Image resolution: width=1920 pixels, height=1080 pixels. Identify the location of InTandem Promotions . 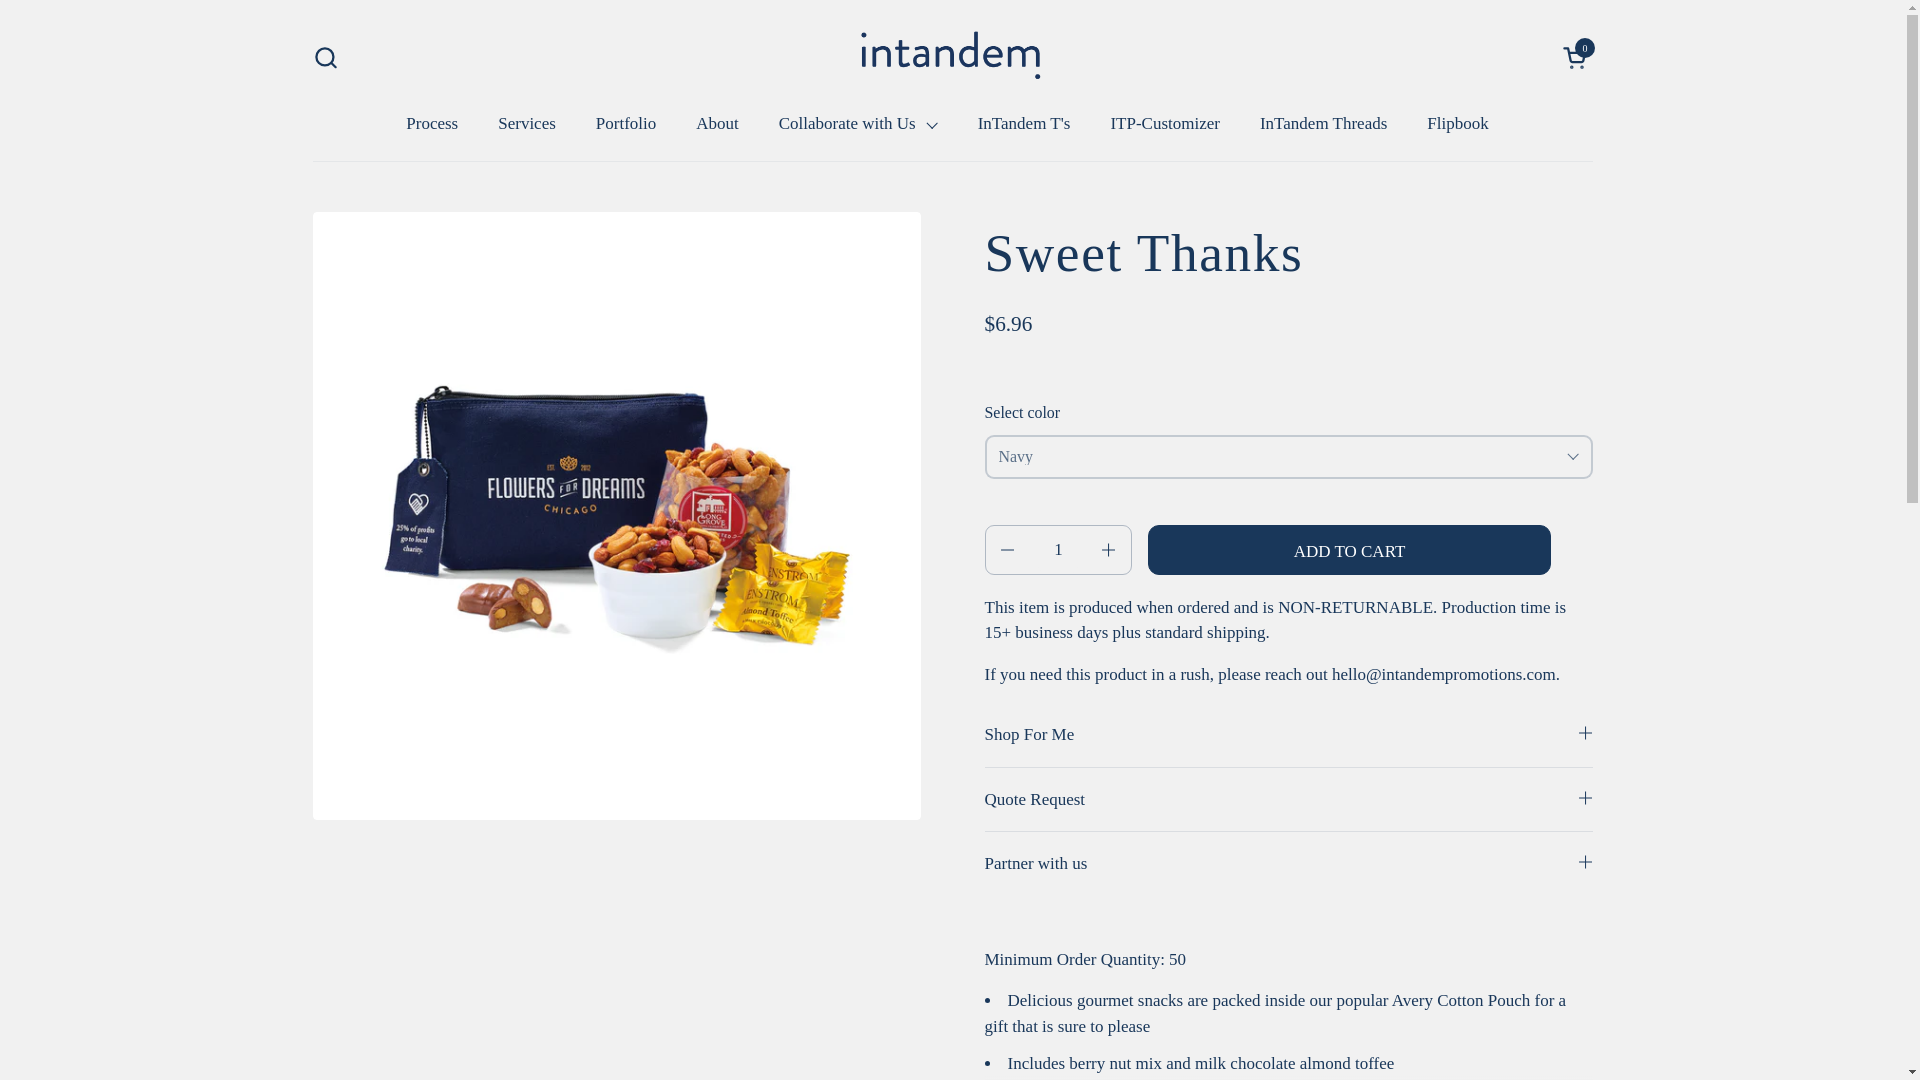
(951, 53).